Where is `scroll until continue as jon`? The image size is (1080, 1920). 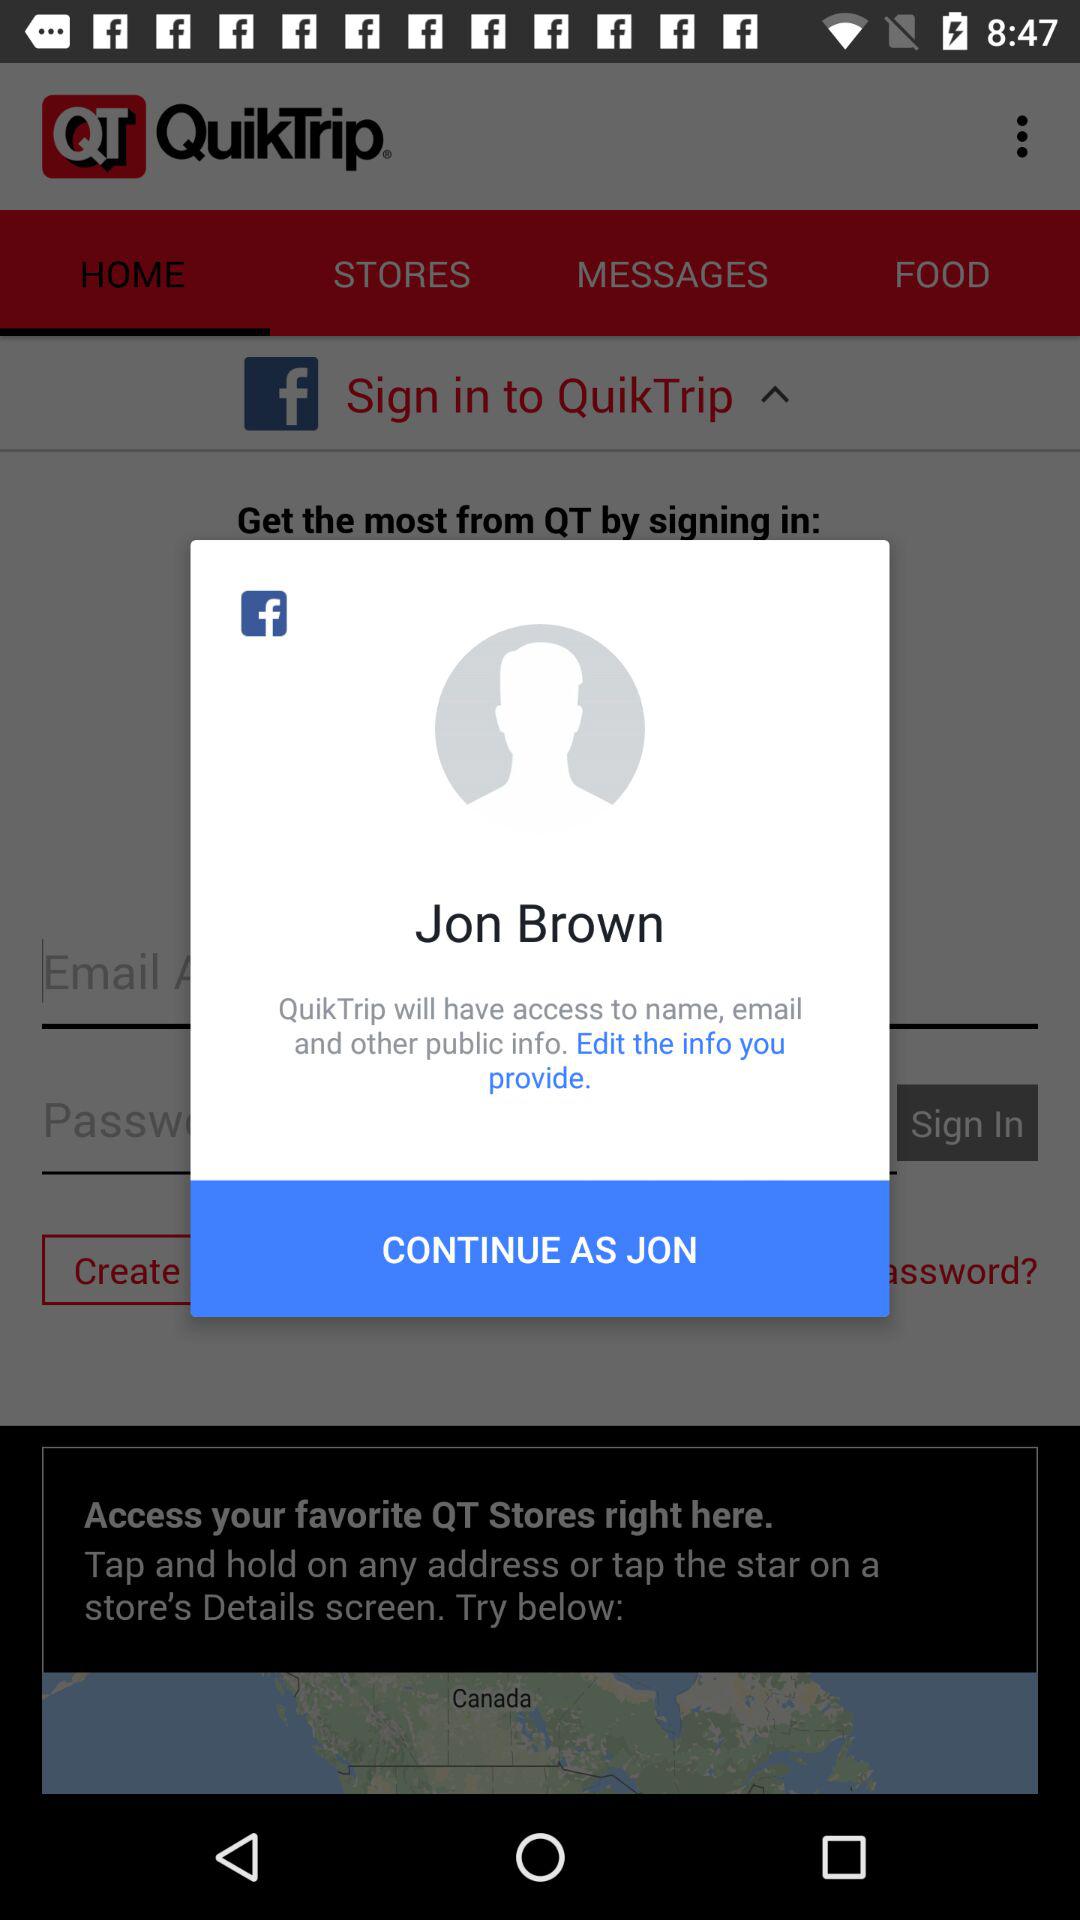 scroll until continue as jon is located at coordinates (540, 1248).